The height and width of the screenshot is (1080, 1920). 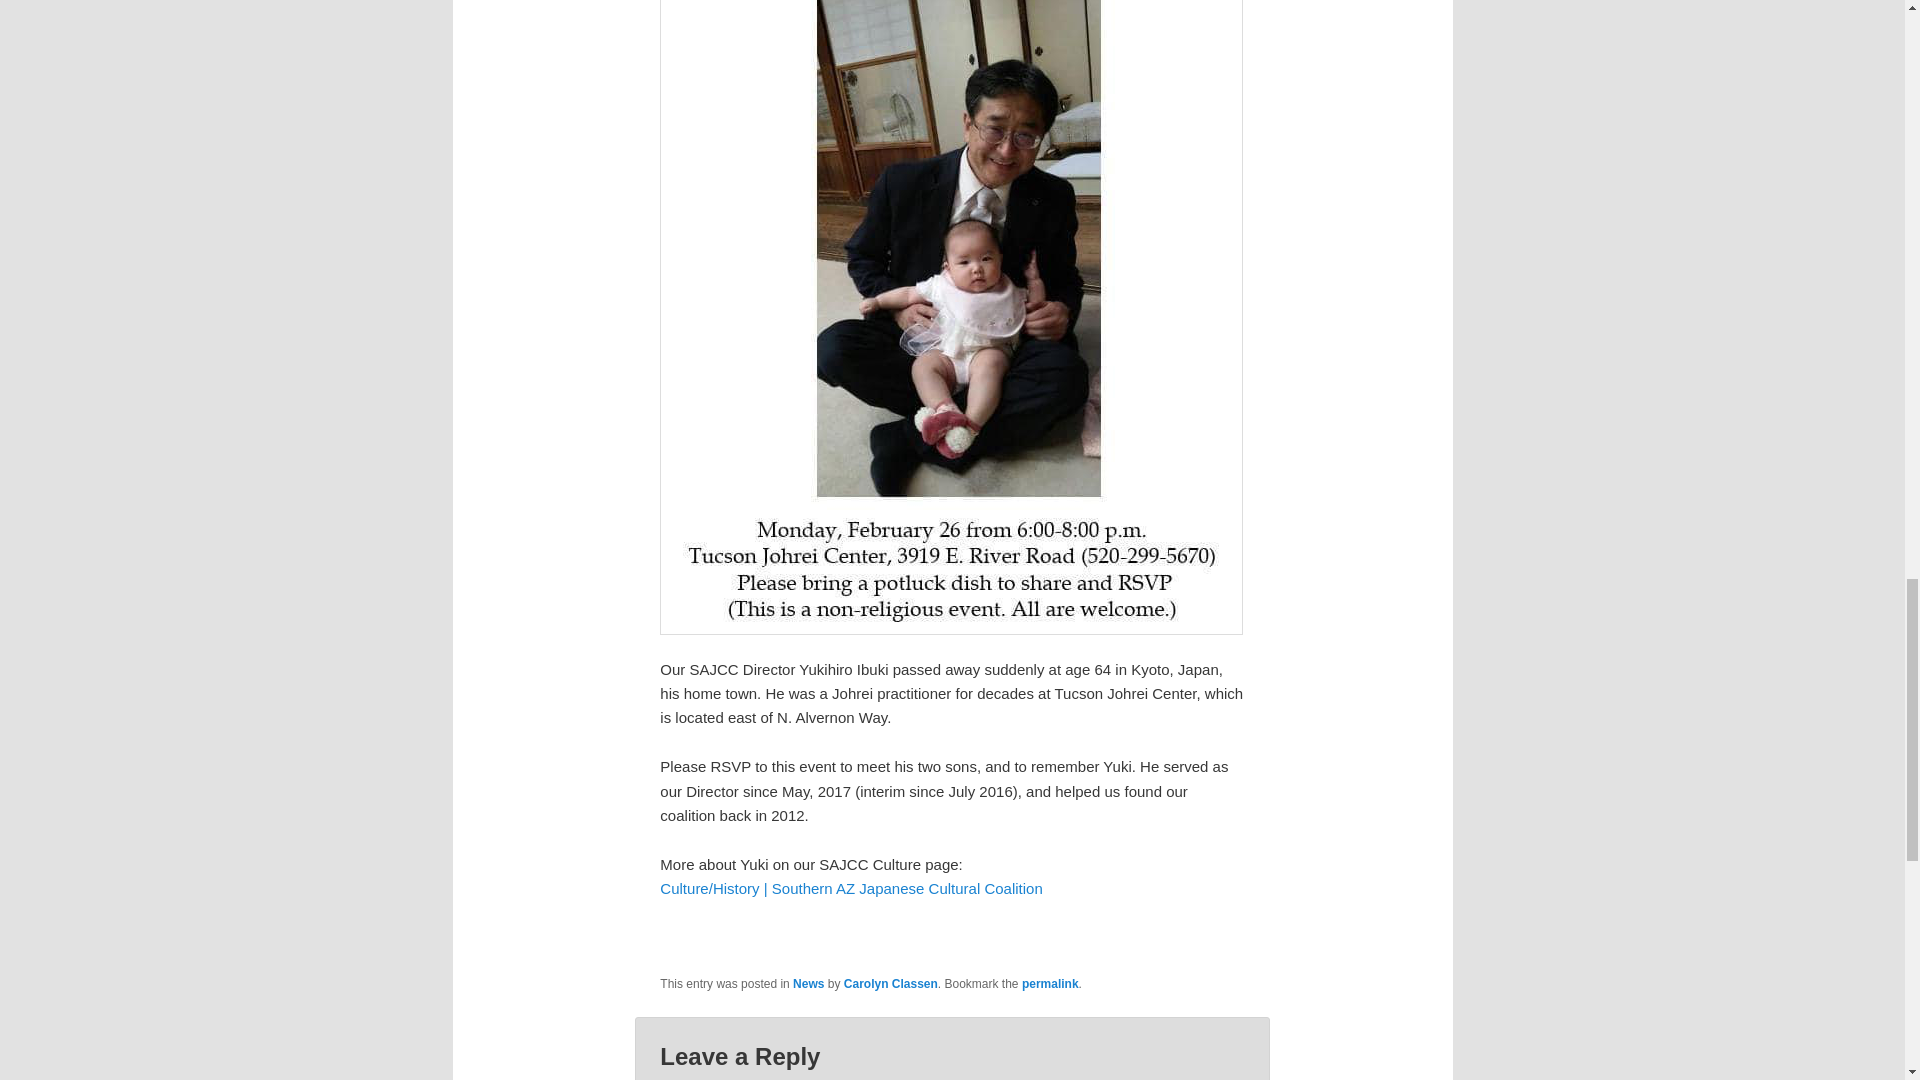 I want to click on permalink, so click(x=1050, y=984).